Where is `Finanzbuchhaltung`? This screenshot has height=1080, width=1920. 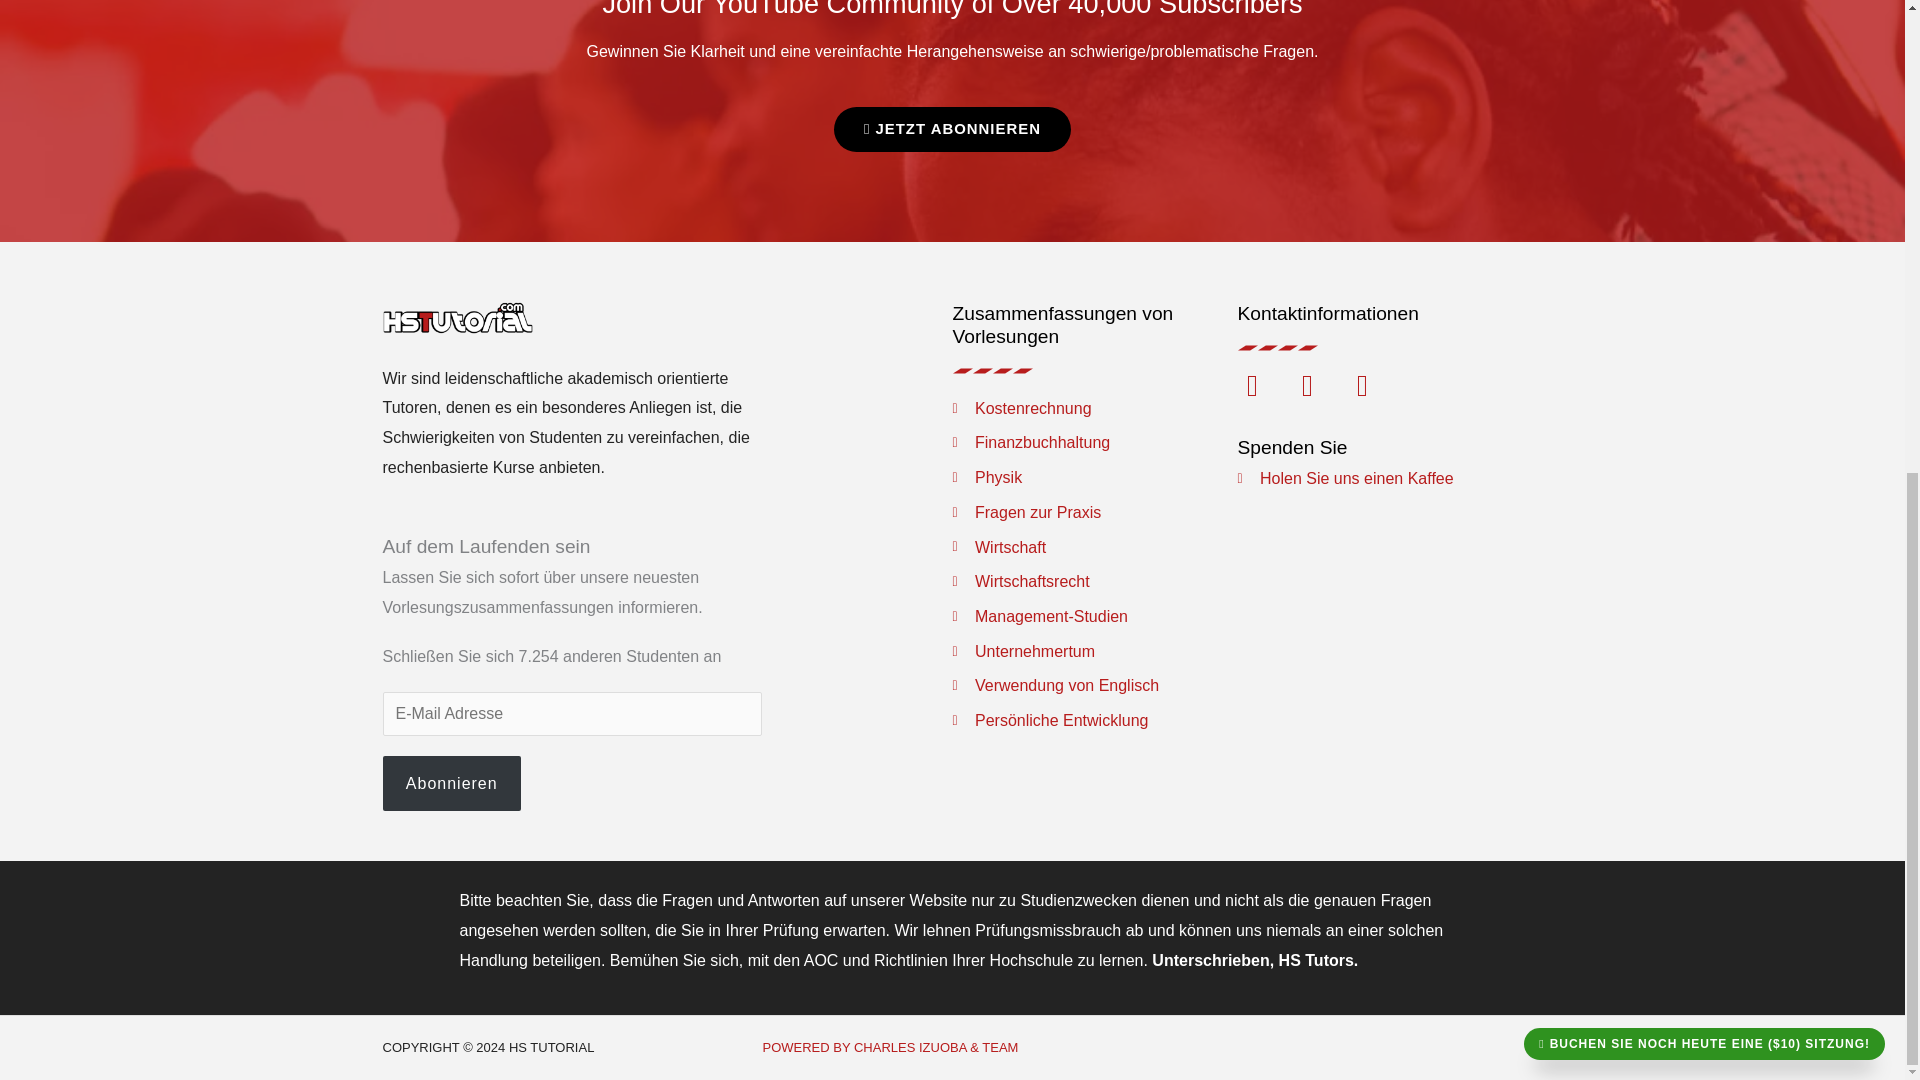
Finanzbuchhaltung is located at coordinates (1094, 442).